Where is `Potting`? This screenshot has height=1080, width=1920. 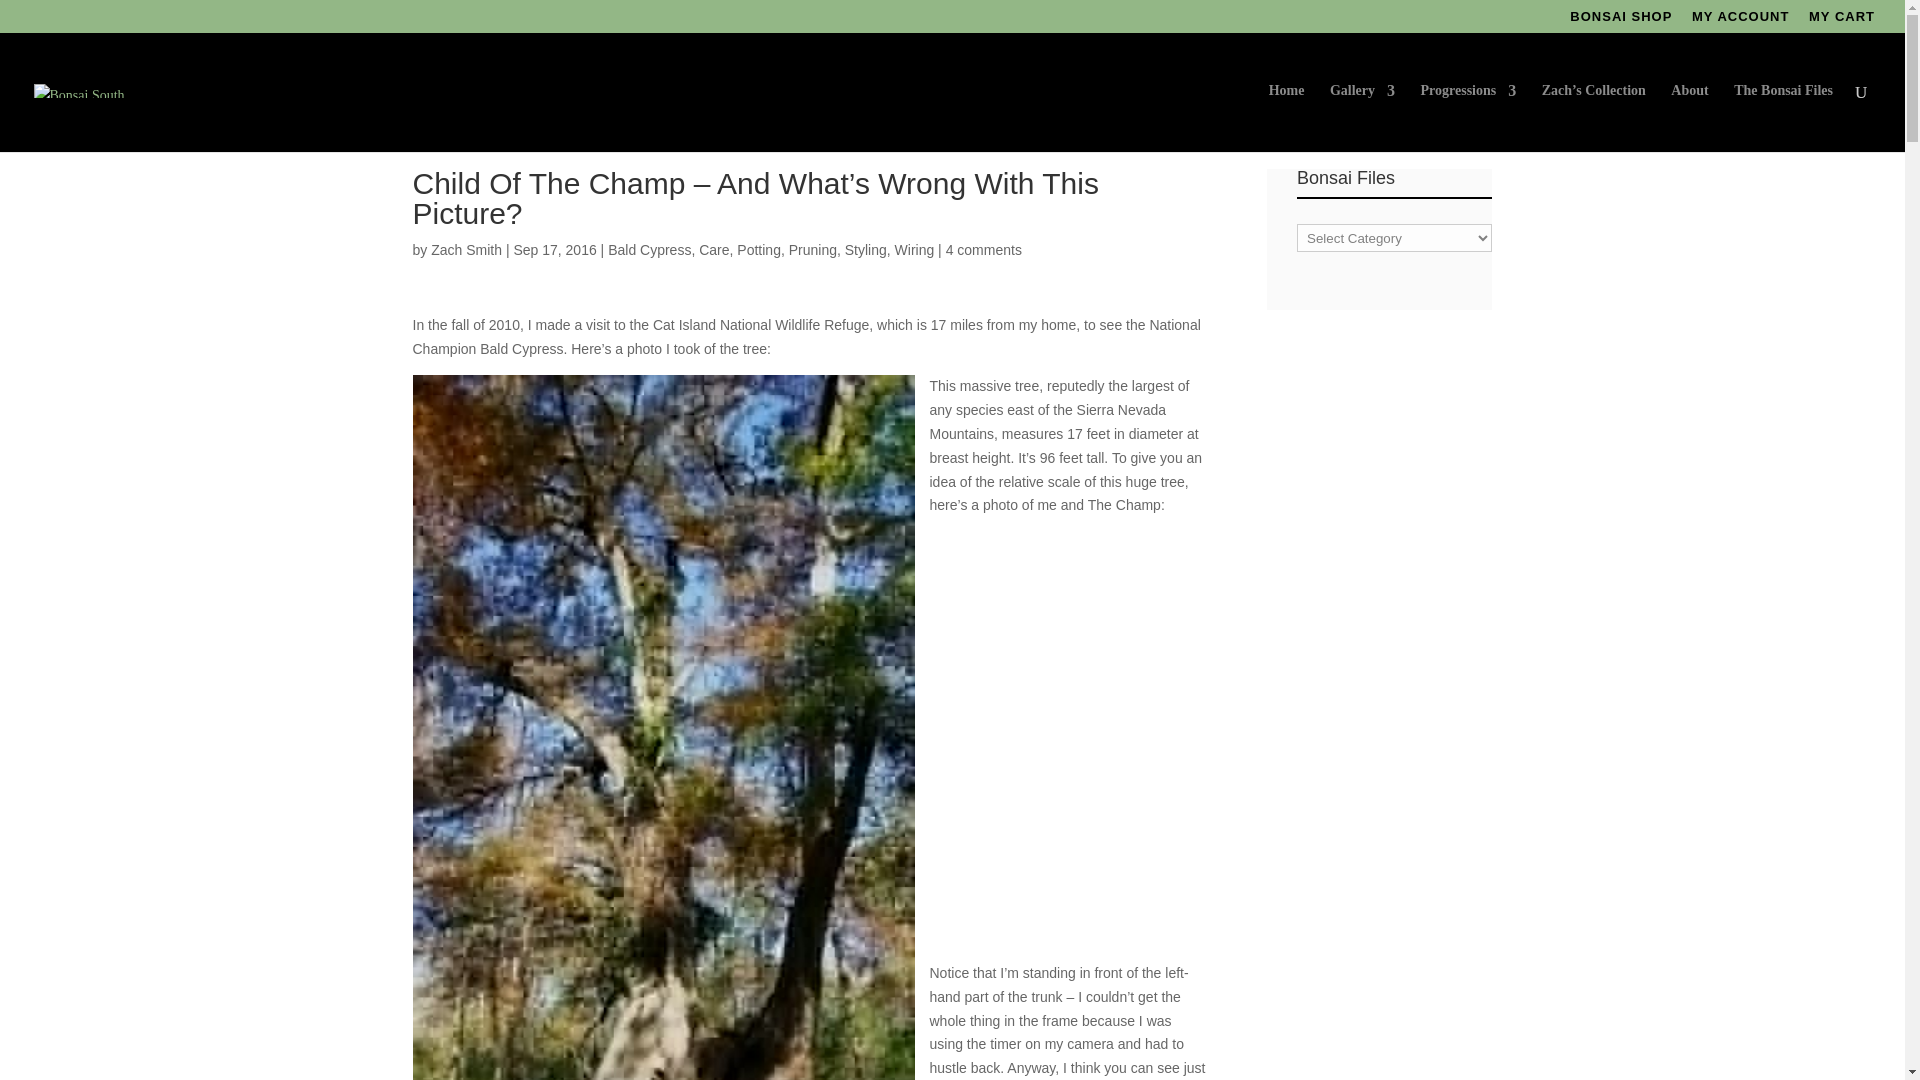
Potting is located at coordinates (759, 250).